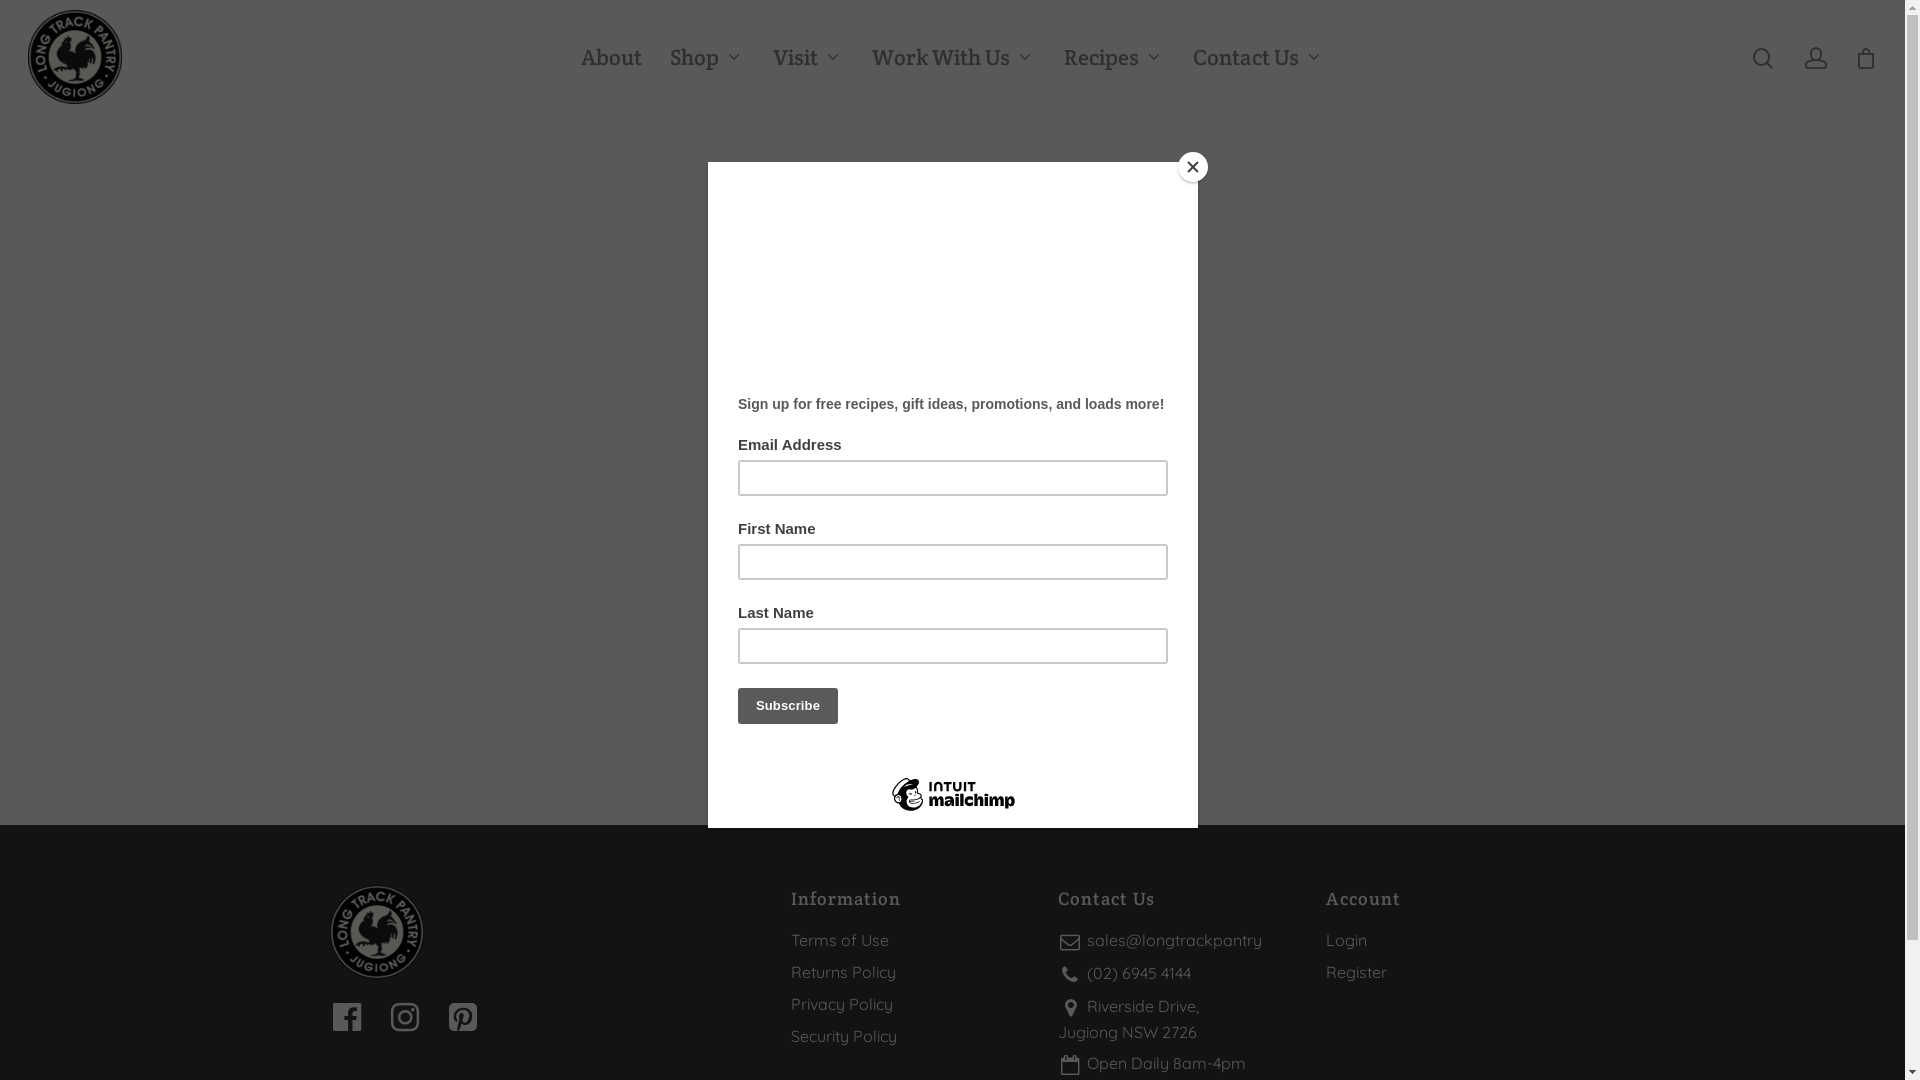 The image size is (1920, 1080). I want to click on Recipes, so click(1114, 58).